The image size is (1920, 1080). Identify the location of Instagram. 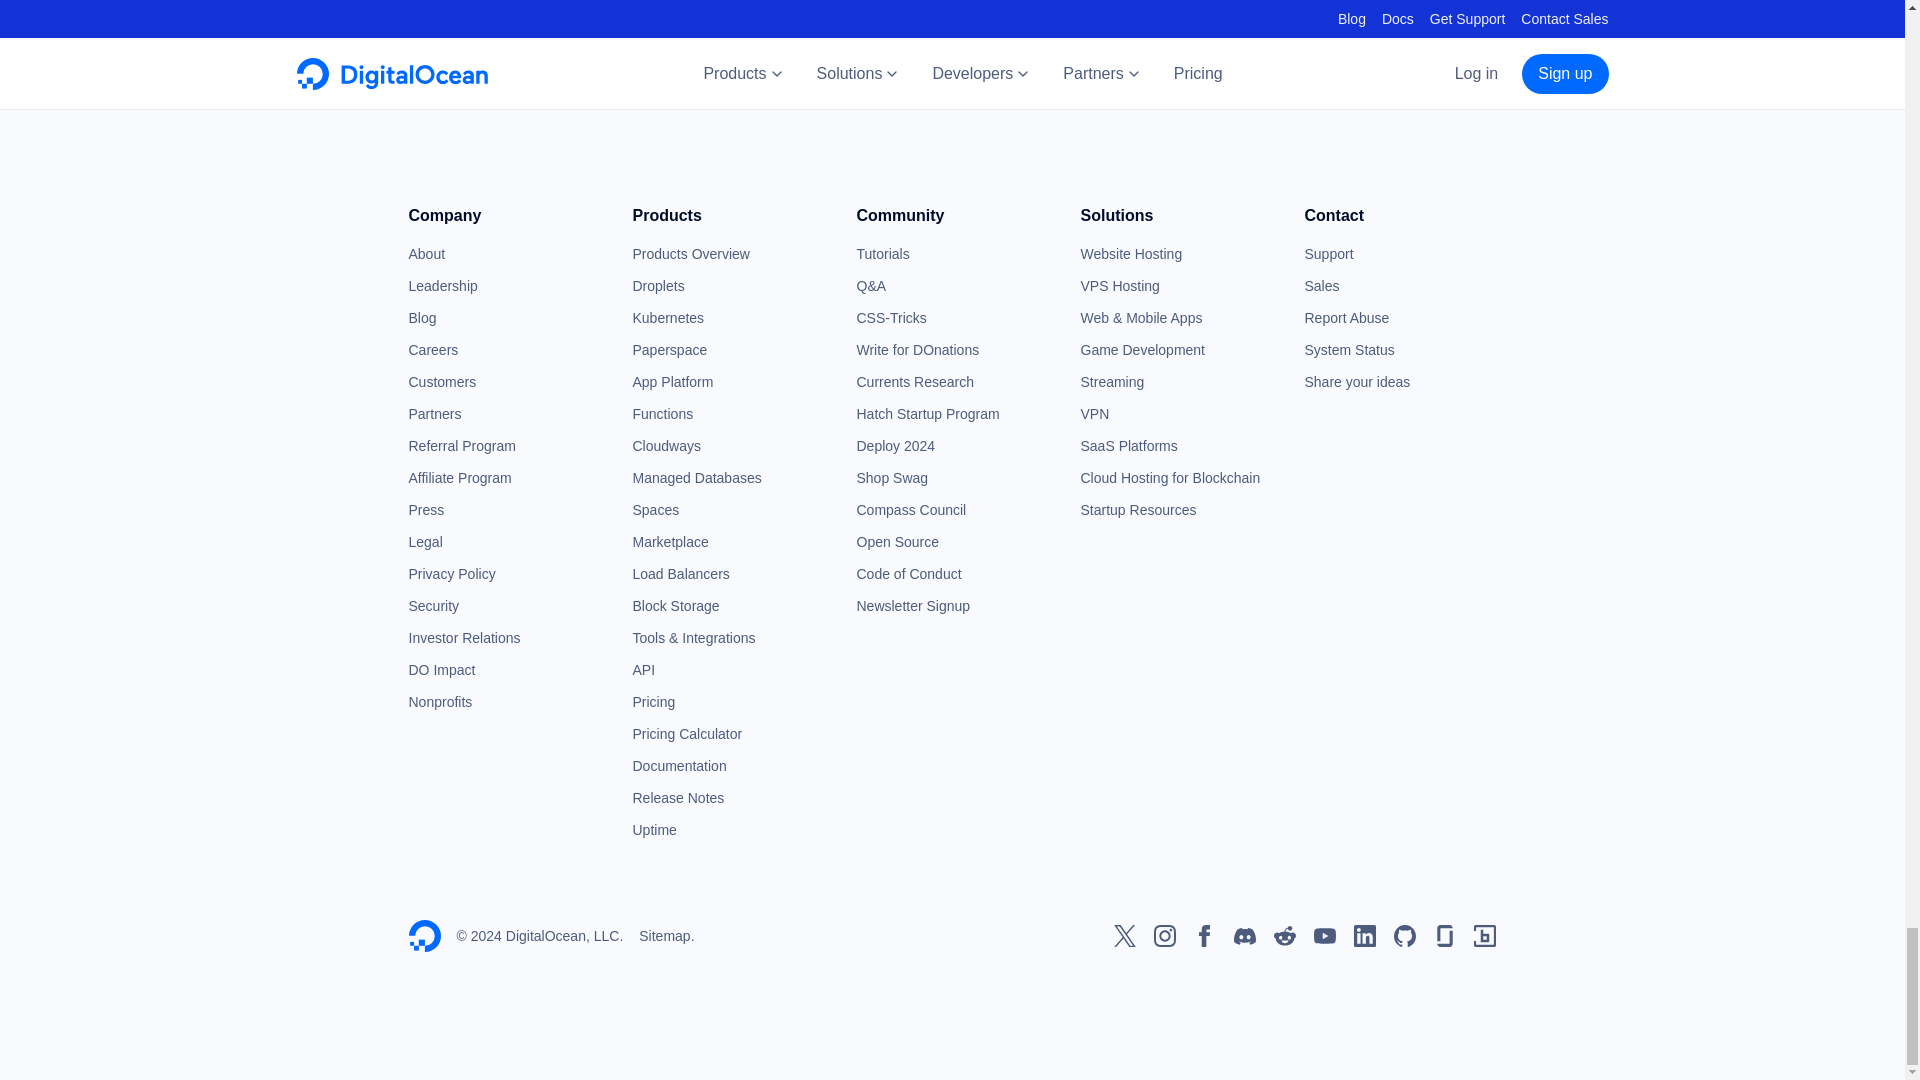
(1164, 936).